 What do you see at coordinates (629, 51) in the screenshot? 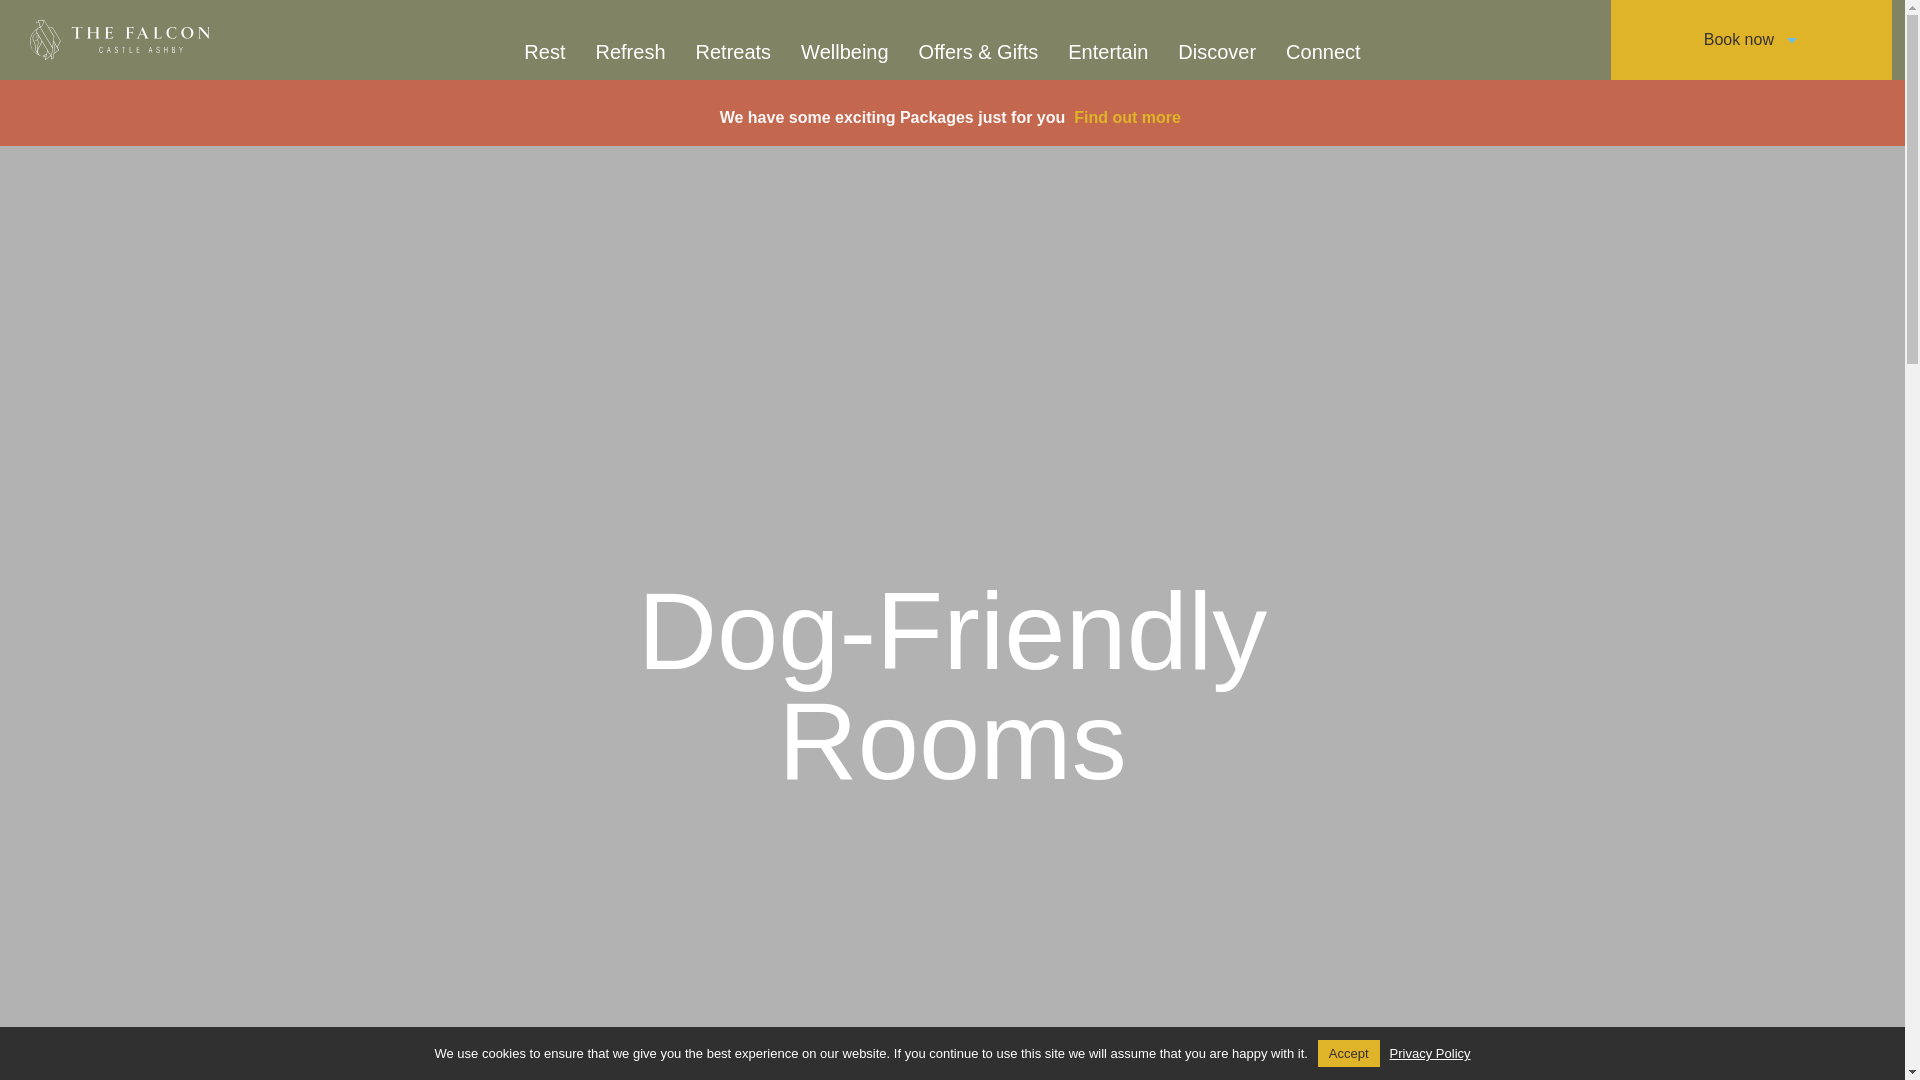
I see `Refresh` at bounding box center [629, 51].